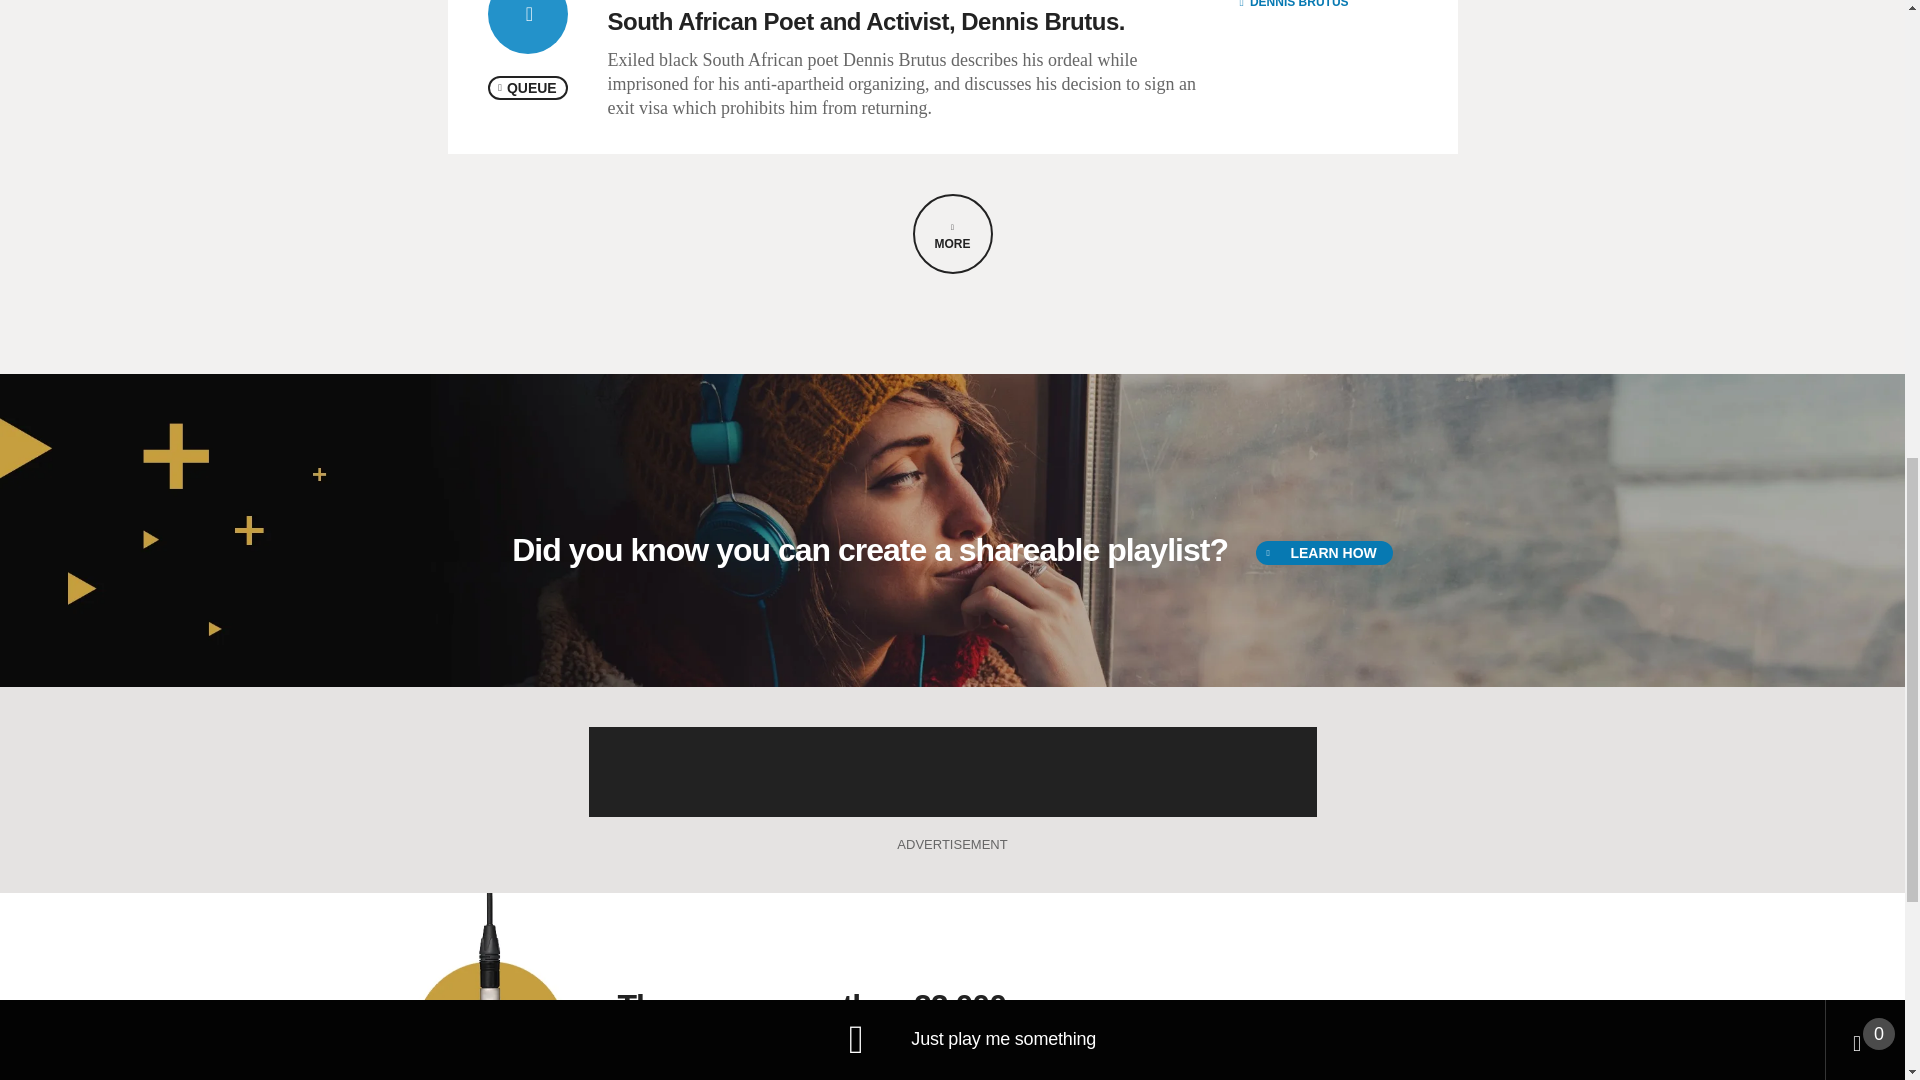  I want to click on 3rd party ad content, so click(951, 771).